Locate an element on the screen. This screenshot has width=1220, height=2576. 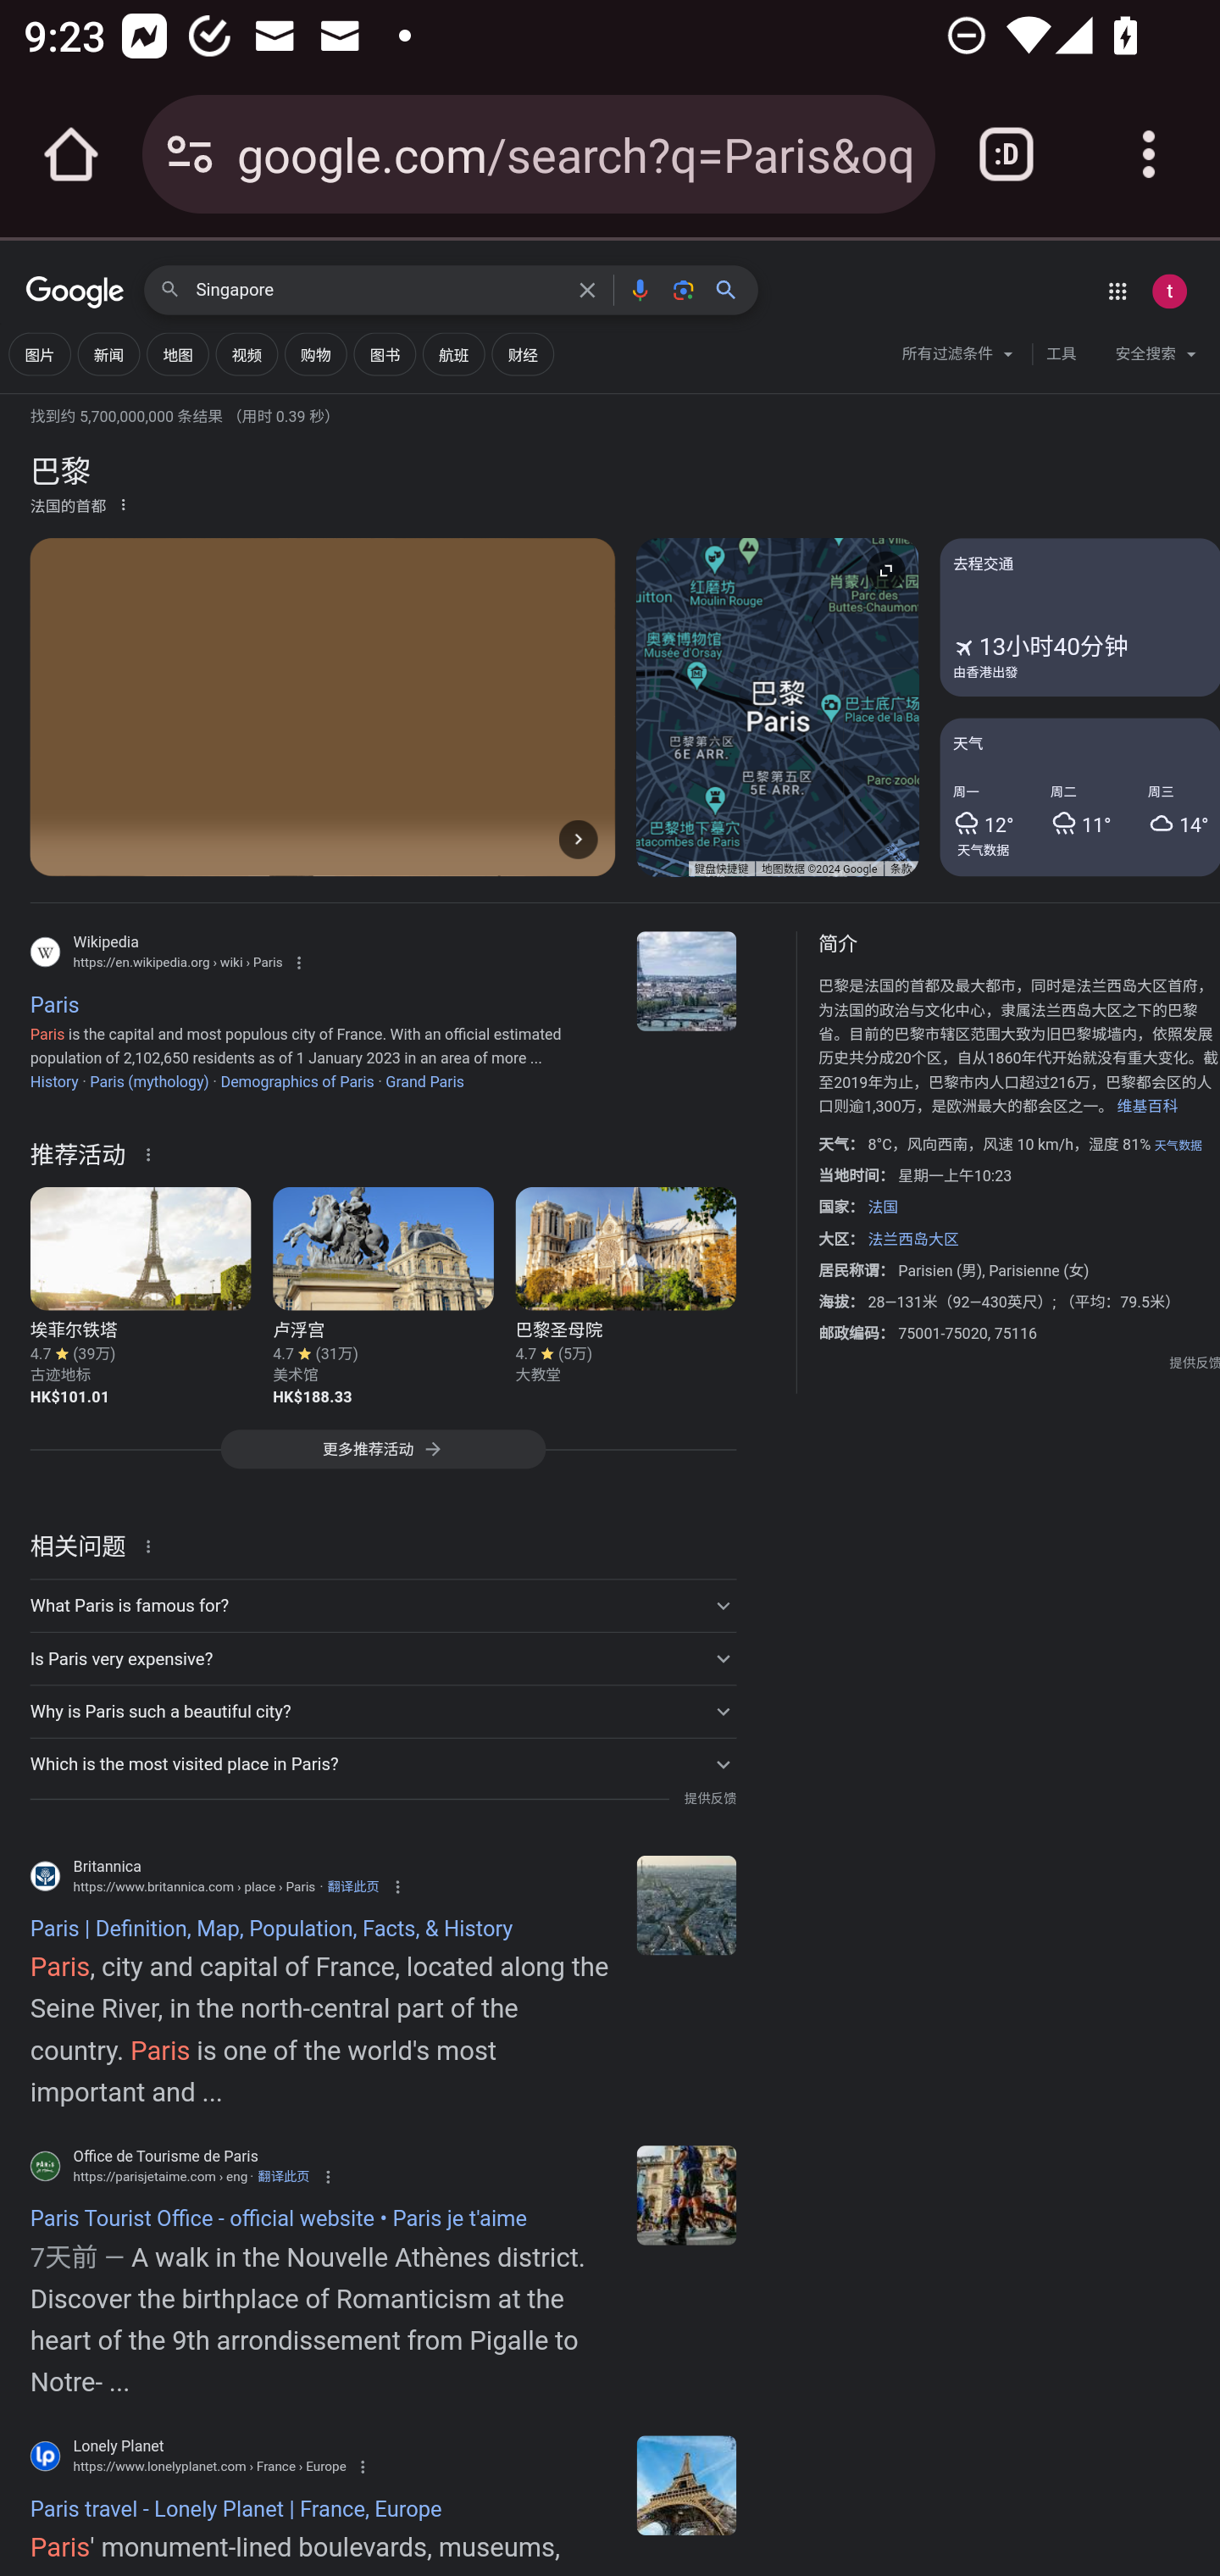
更多选项 is located at coordinates (123, 503).